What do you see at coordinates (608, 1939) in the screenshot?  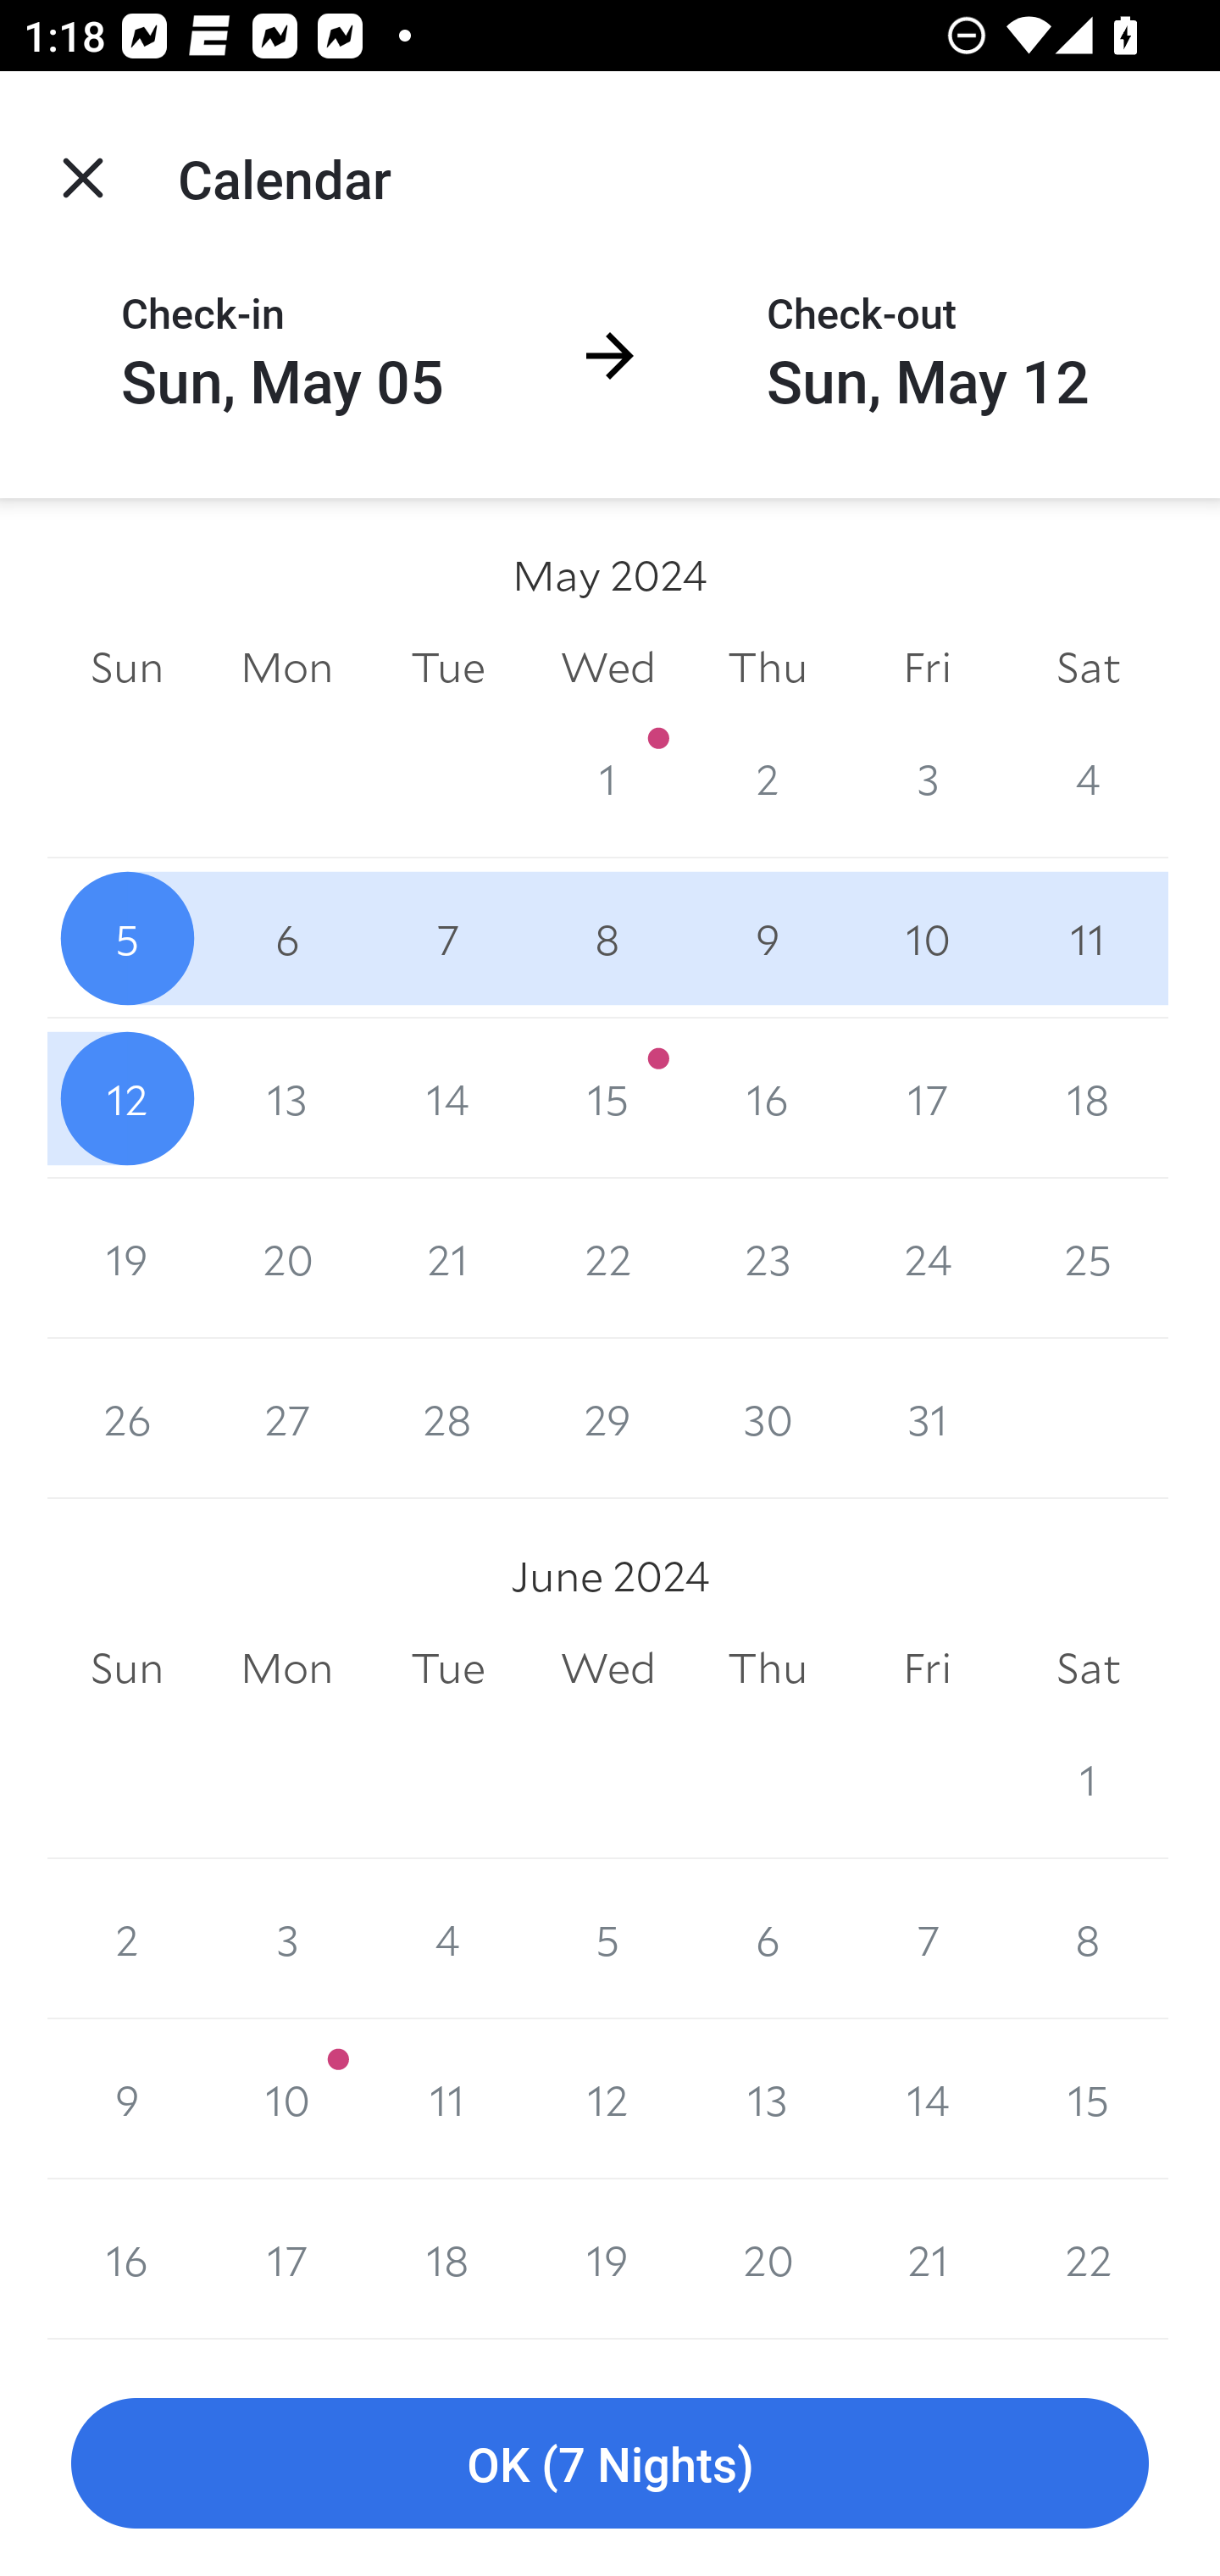 I see `5 5 June 2024` at bounding box center [608, 1939].